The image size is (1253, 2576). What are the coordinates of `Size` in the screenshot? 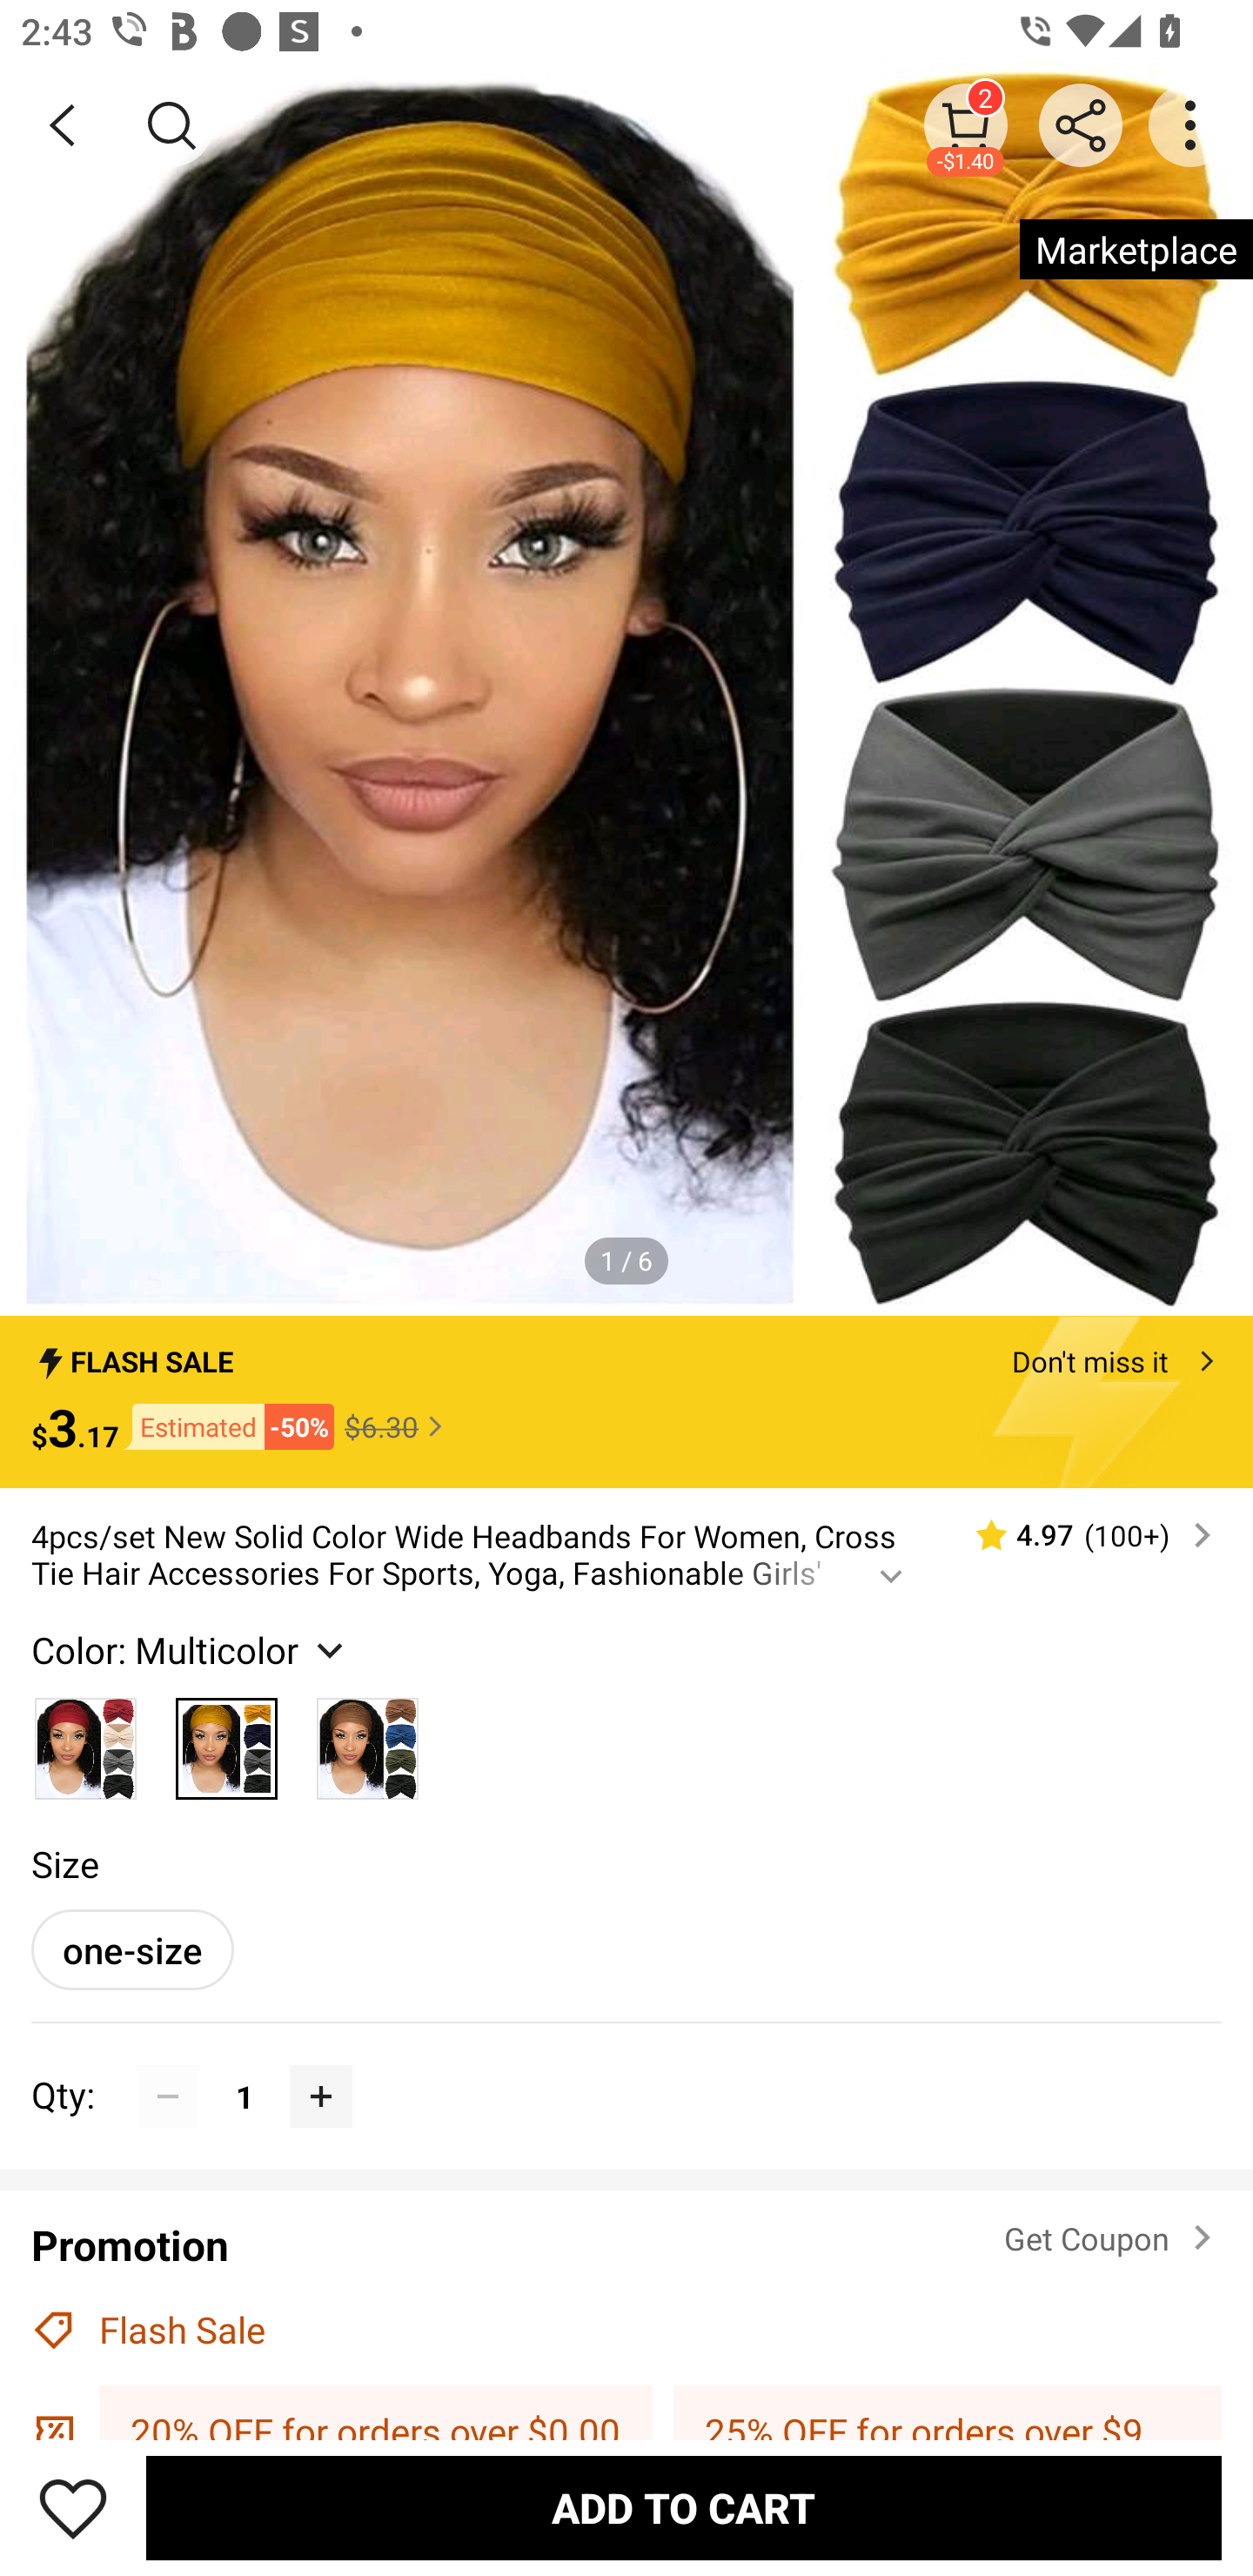 It's located at (64, 1863).